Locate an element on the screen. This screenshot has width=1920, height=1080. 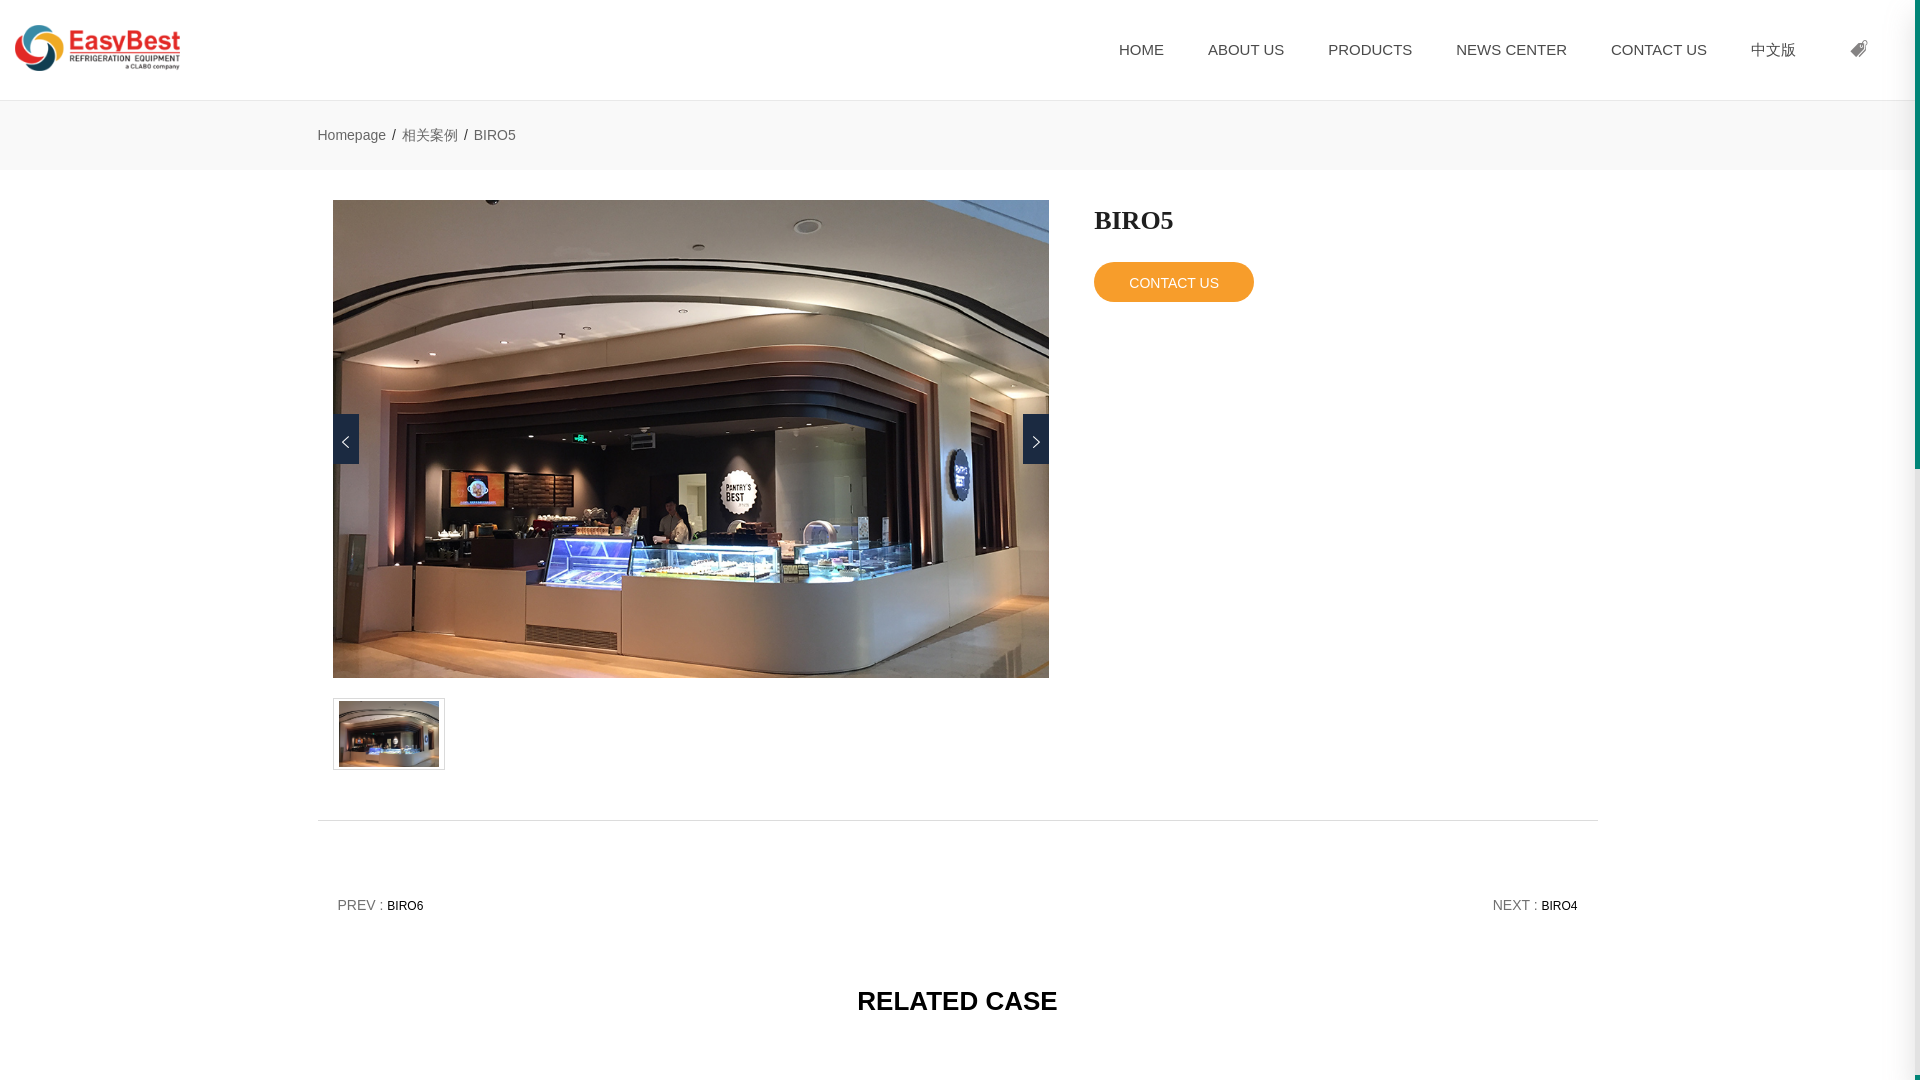
Click to see the big picture is located at coordinates (690, 438).